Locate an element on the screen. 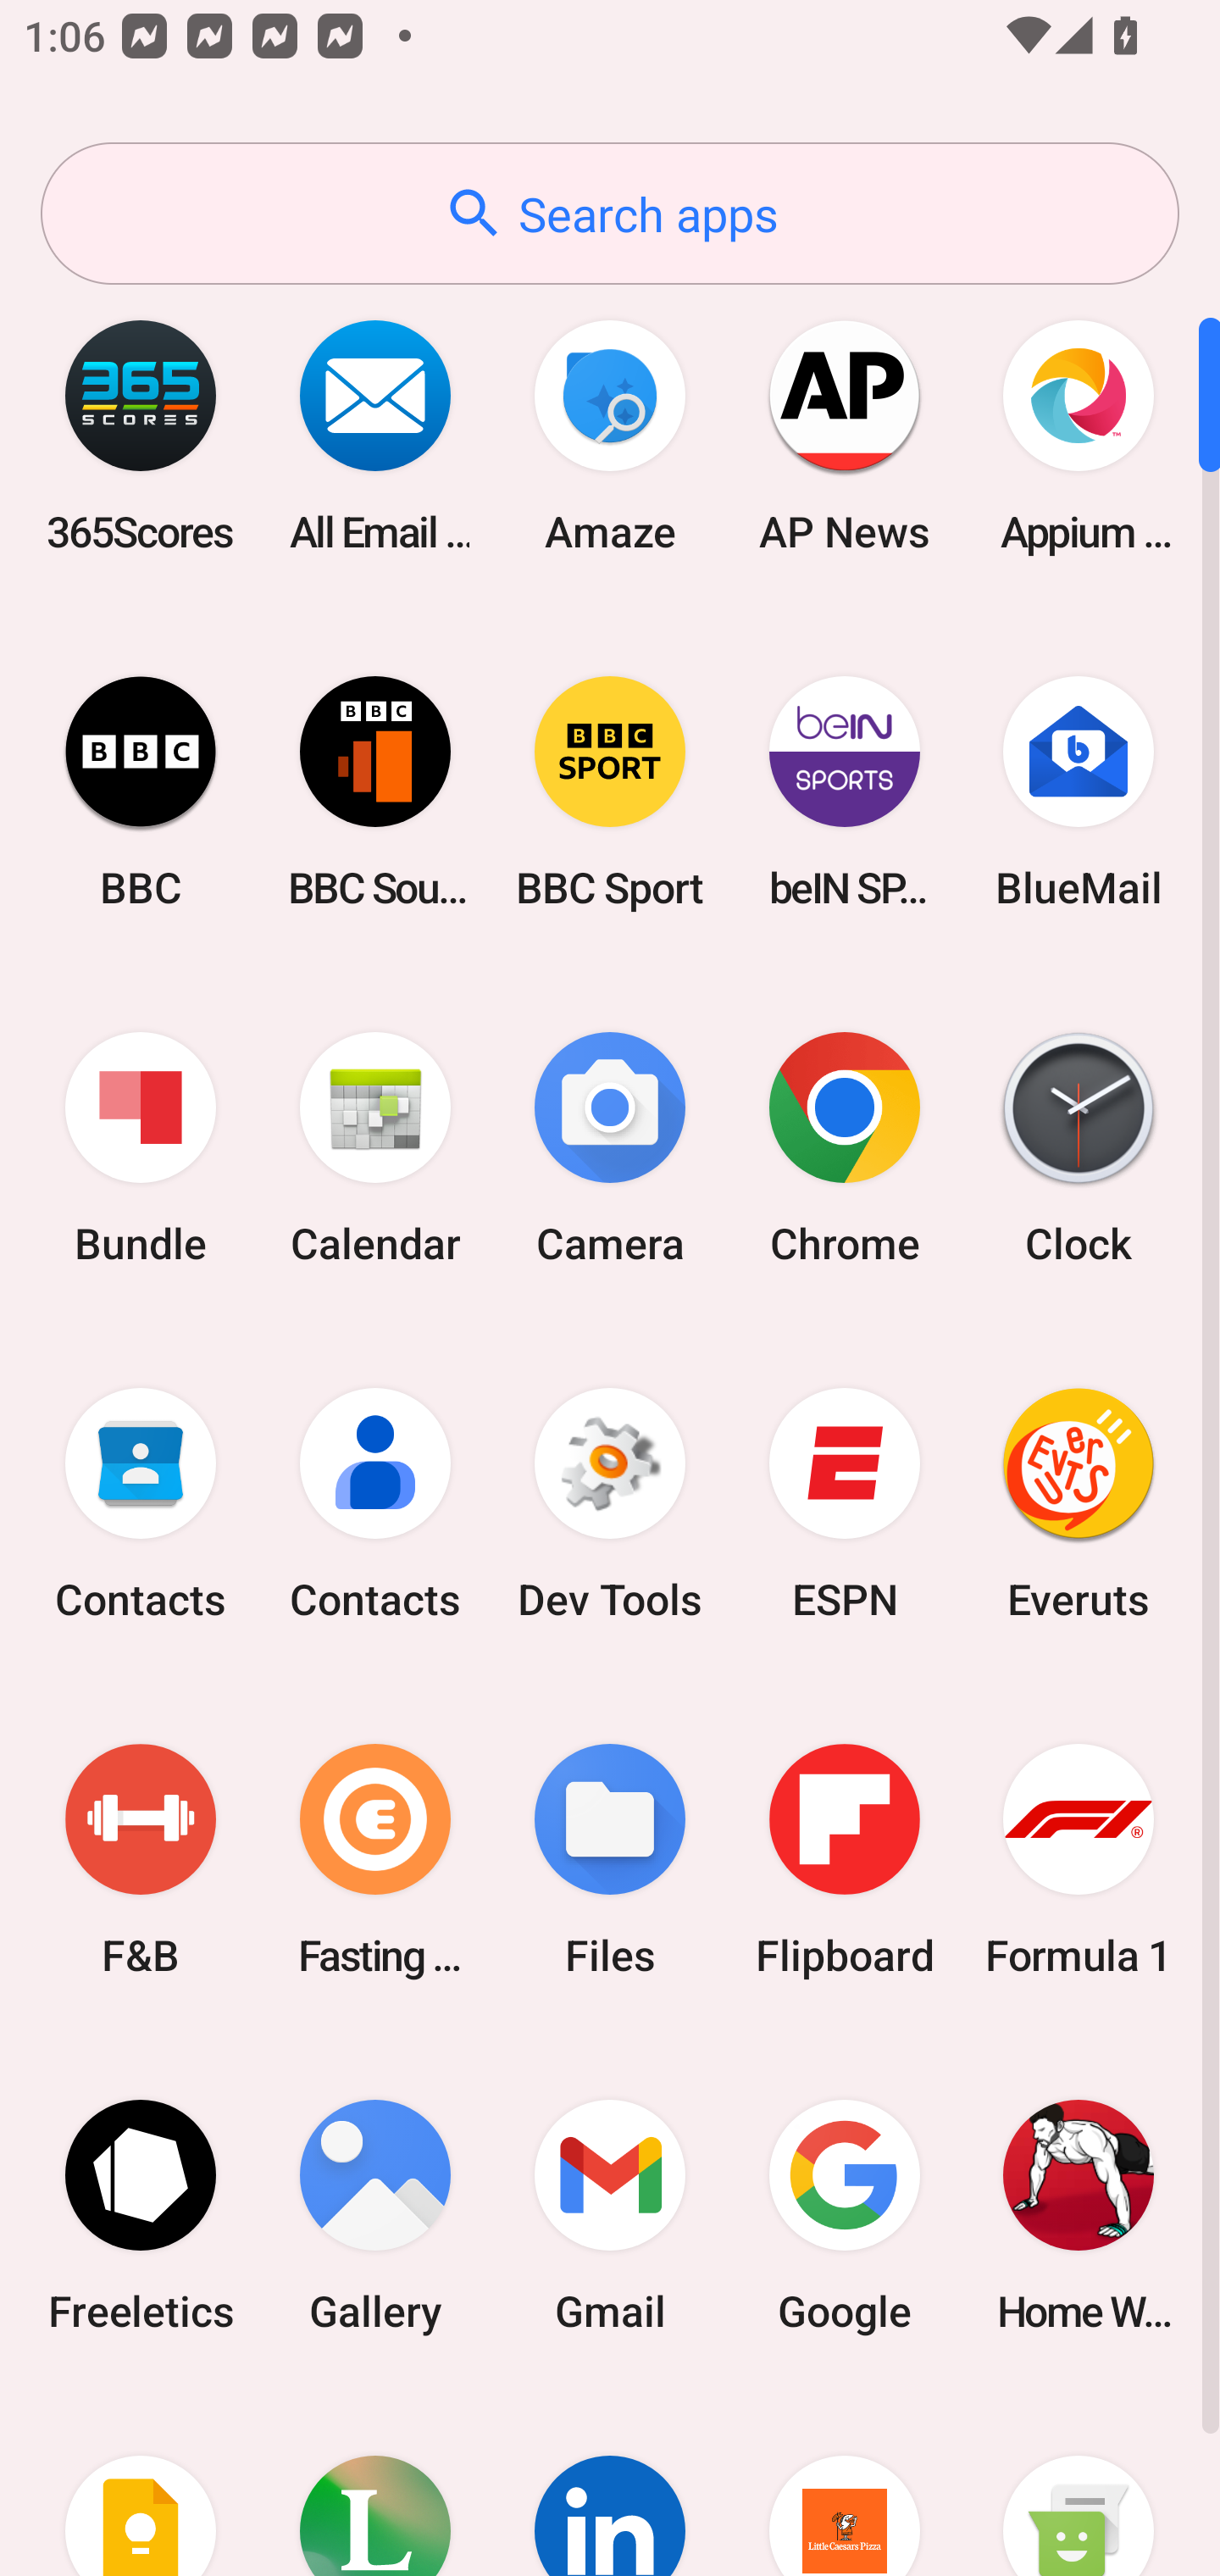 The width and height of the screenshot is (1220, 2576). Amaze is located at coordinates (610, 436).